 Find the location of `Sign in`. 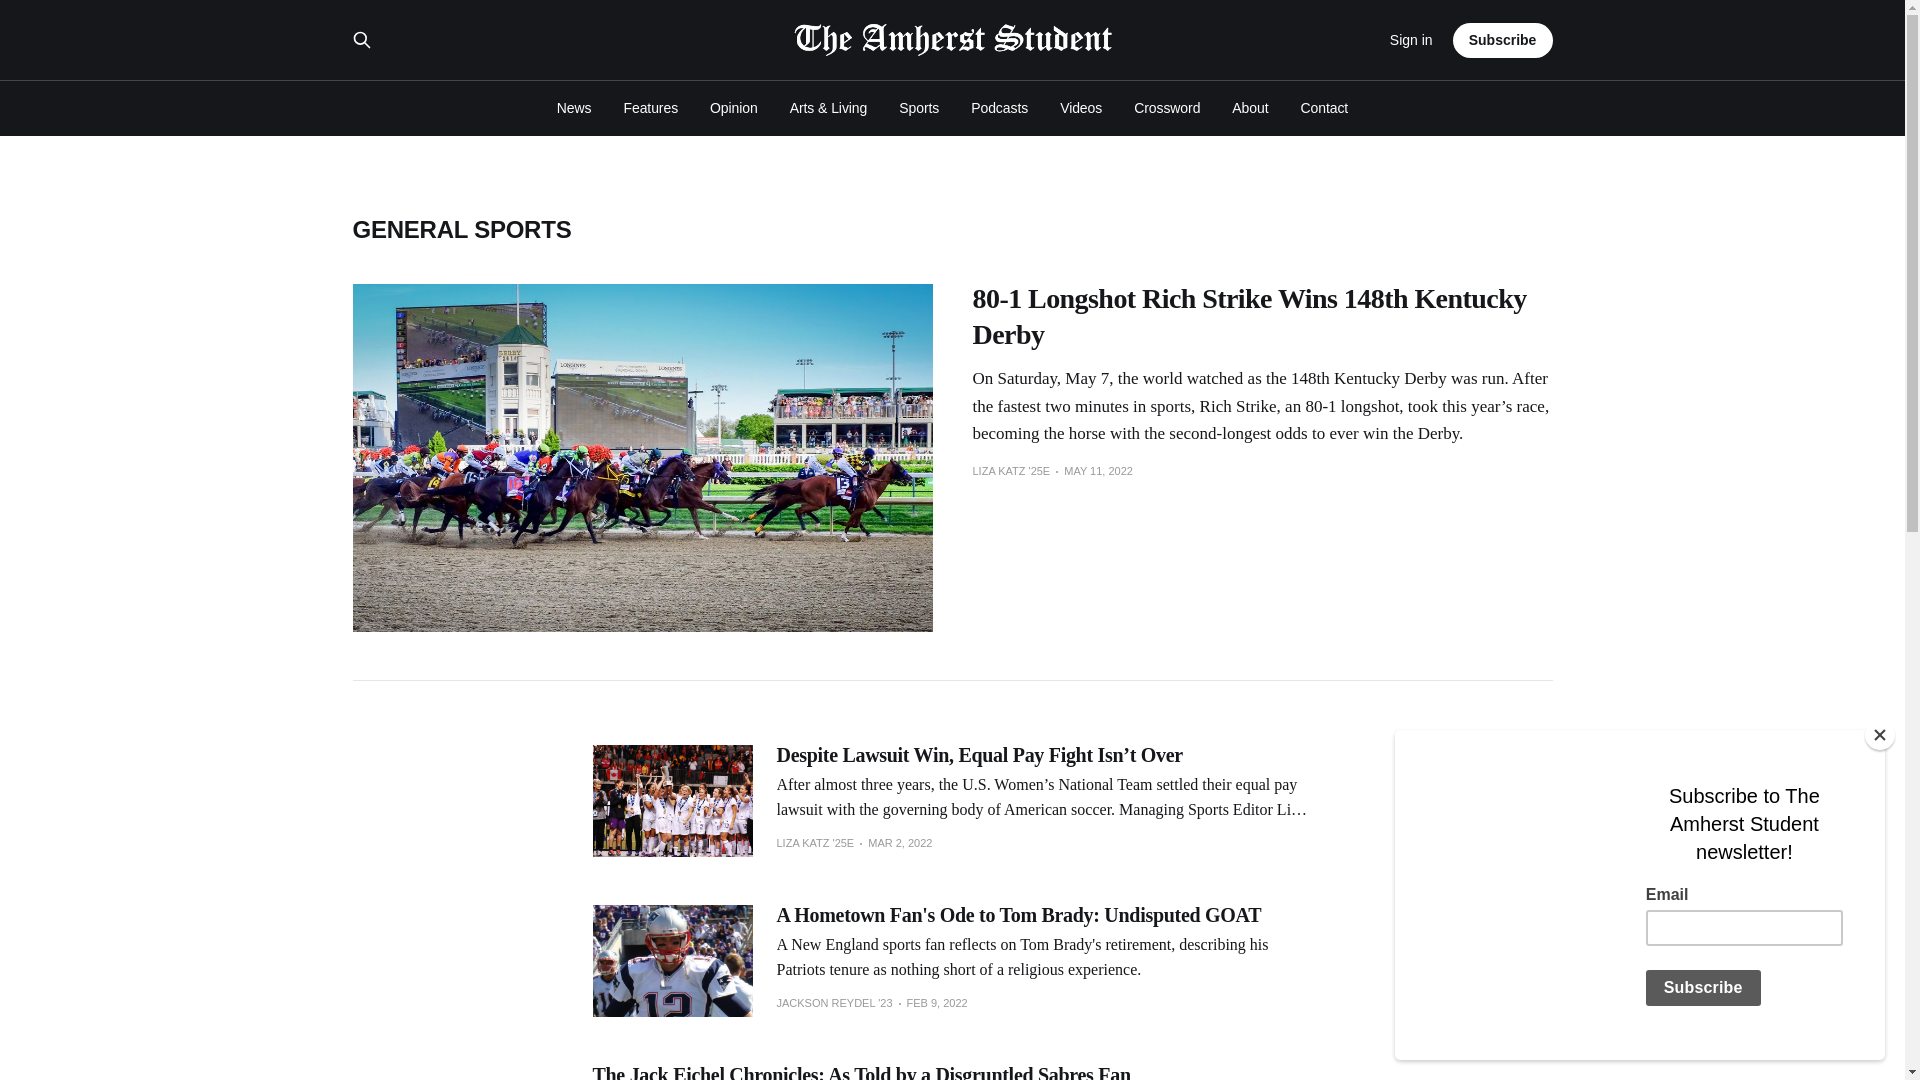

Sign in is located at coordinates (1411, 40).